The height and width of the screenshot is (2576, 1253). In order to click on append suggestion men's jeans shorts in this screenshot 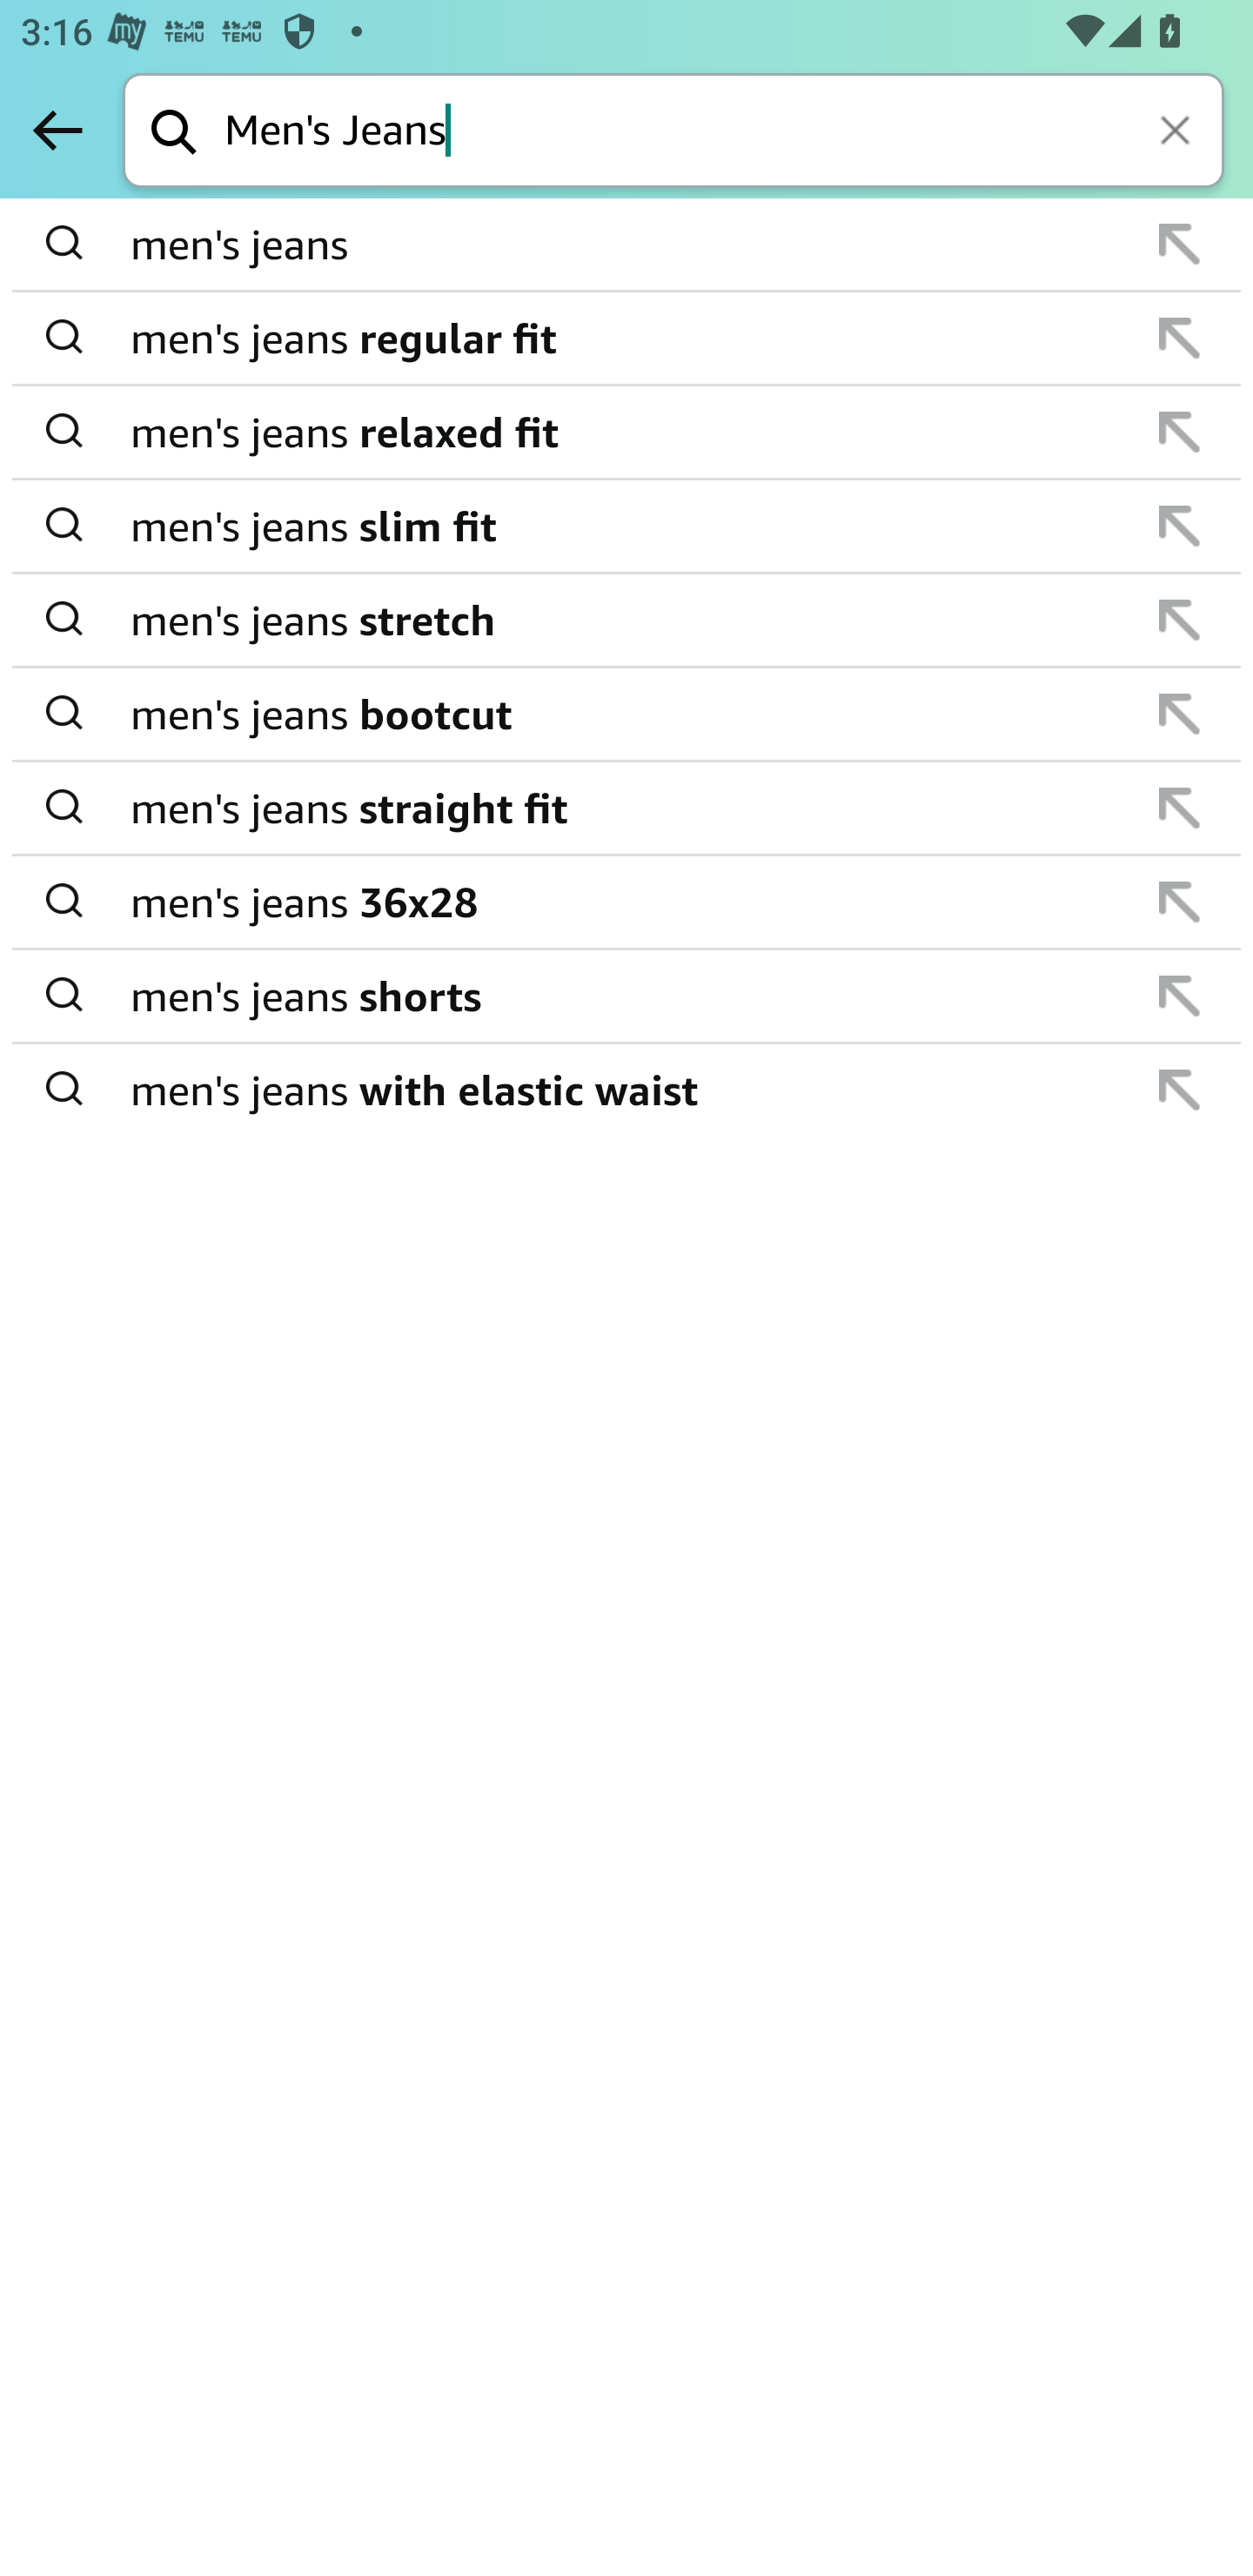, I will do `click(626, 996)`.